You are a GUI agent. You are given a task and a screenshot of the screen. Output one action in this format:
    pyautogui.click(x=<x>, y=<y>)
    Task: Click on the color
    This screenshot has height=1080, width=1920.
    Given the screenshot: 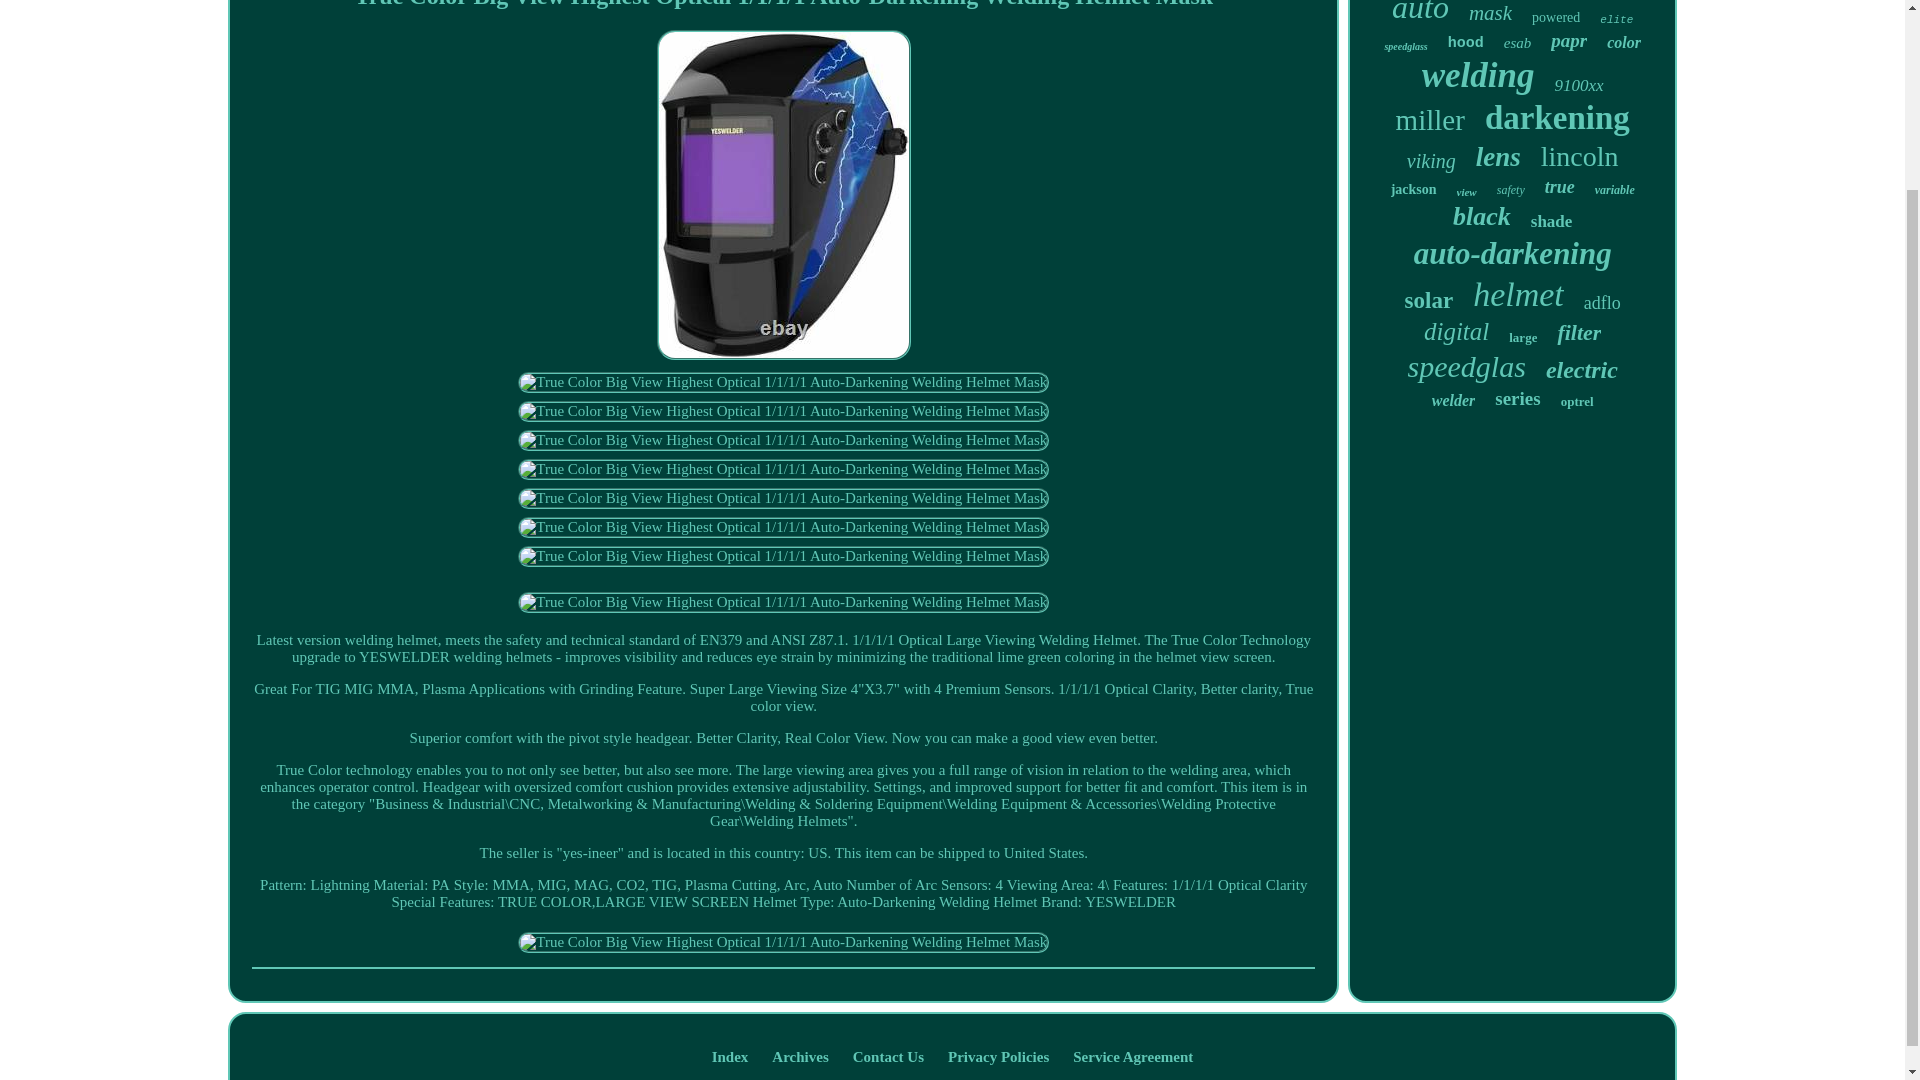 What is the action you would take?
    pyautogui.click(x=1624, y=42)
    